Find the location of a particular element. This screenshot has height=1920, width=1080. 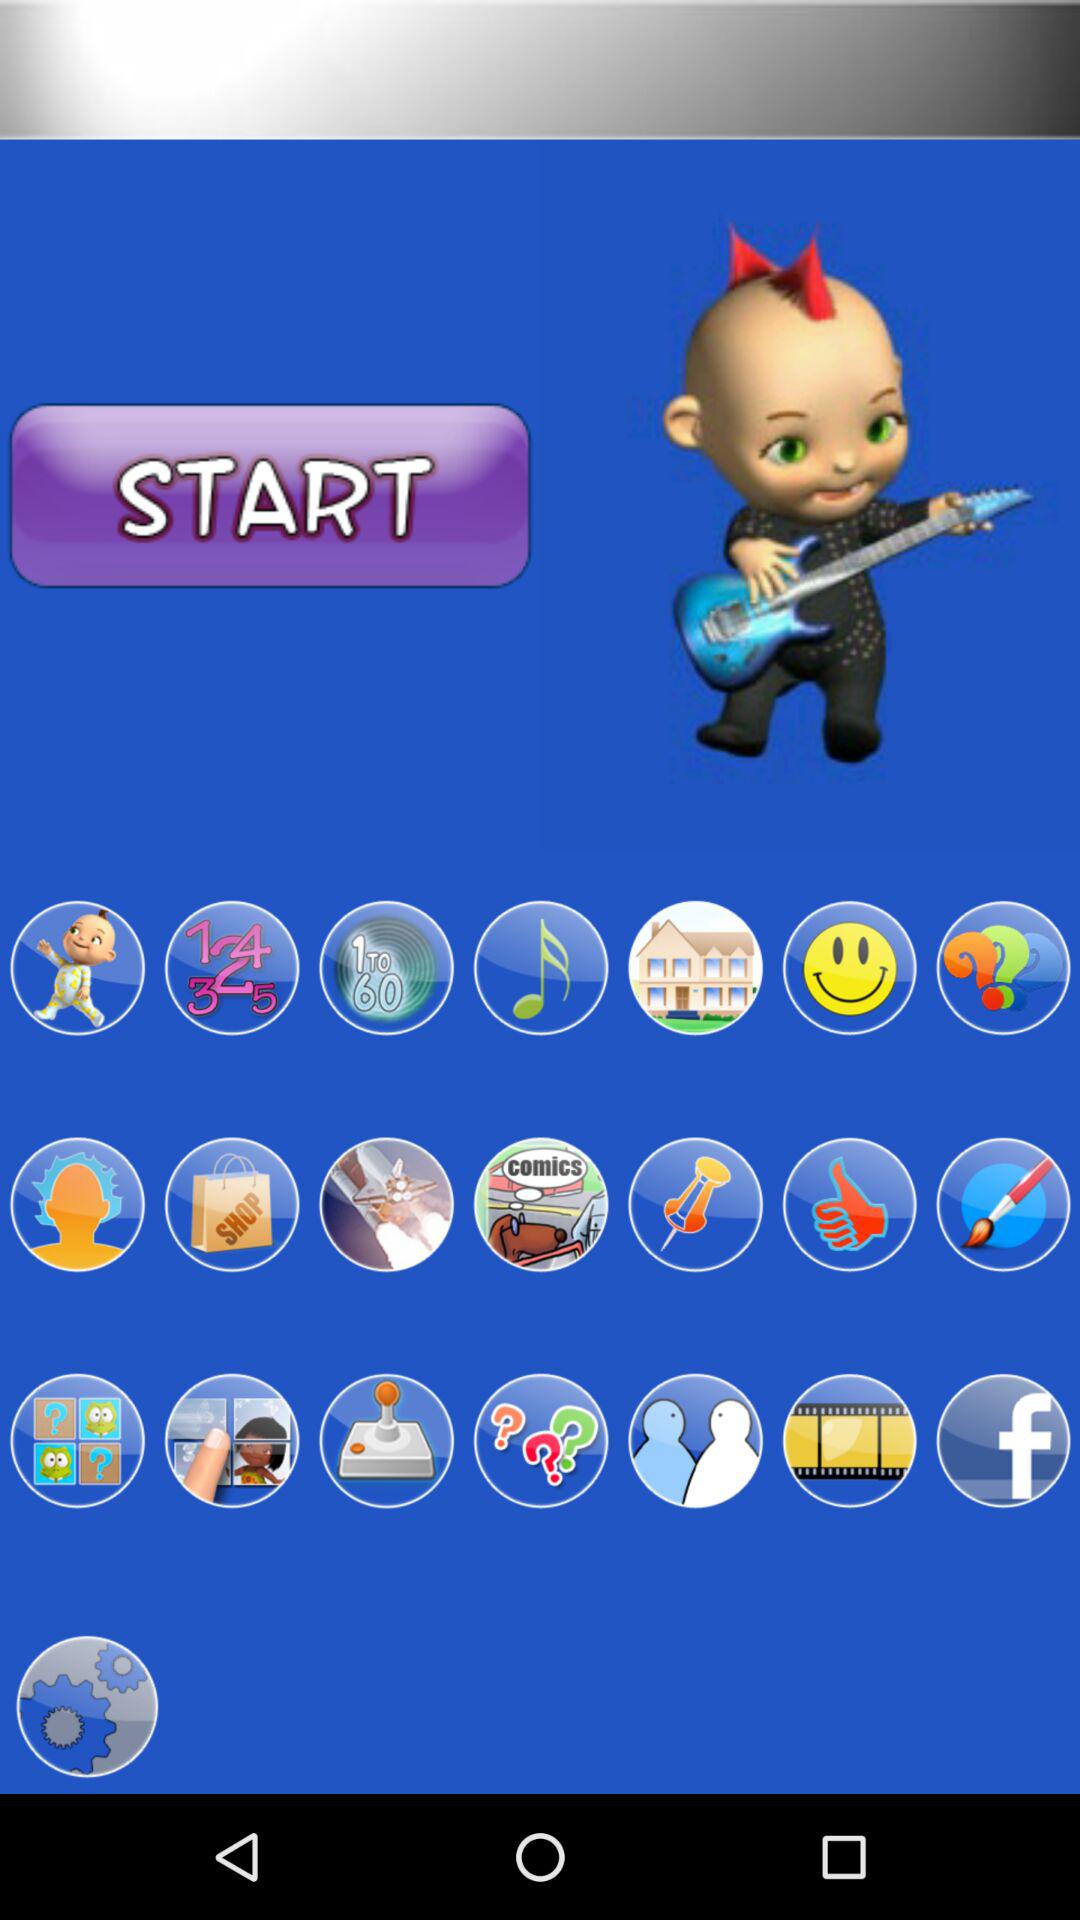

choose profile is located at coordinates (695, 1441).